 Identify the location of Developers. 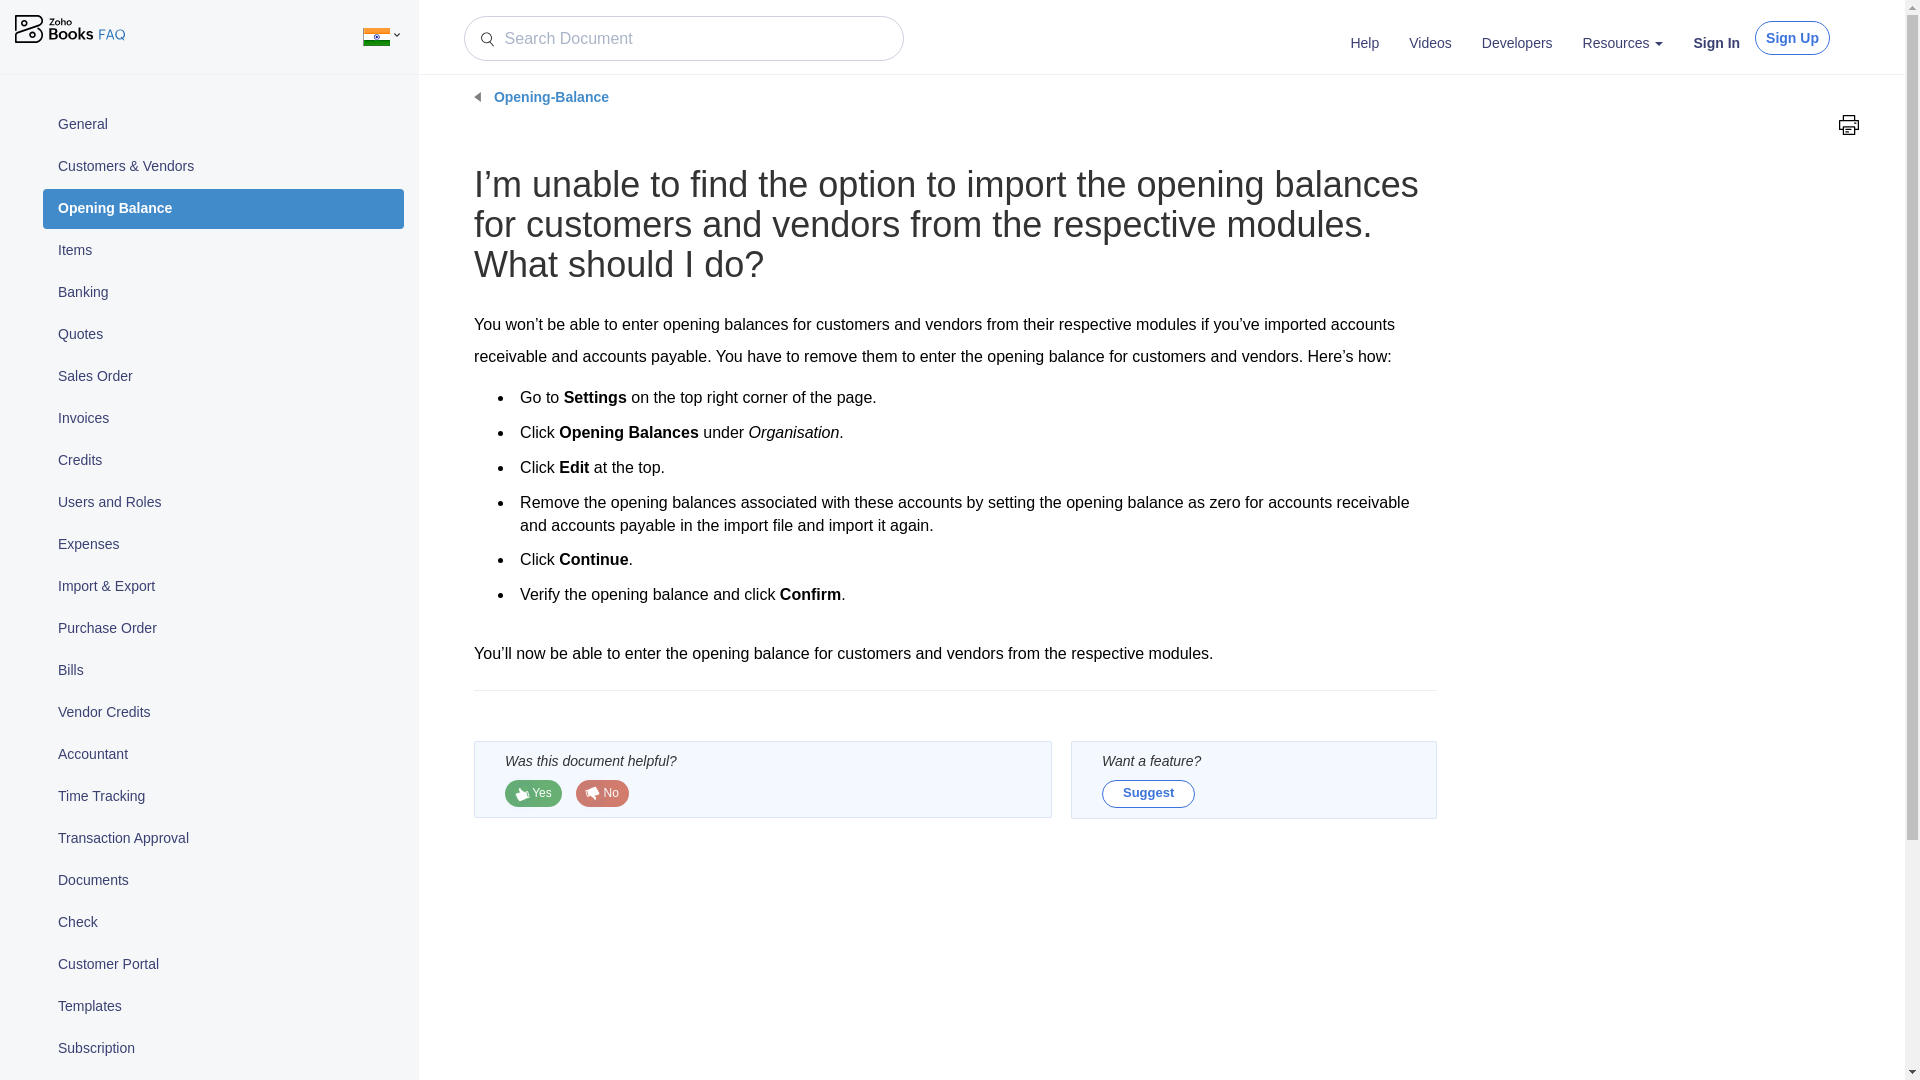
(1517, 43).